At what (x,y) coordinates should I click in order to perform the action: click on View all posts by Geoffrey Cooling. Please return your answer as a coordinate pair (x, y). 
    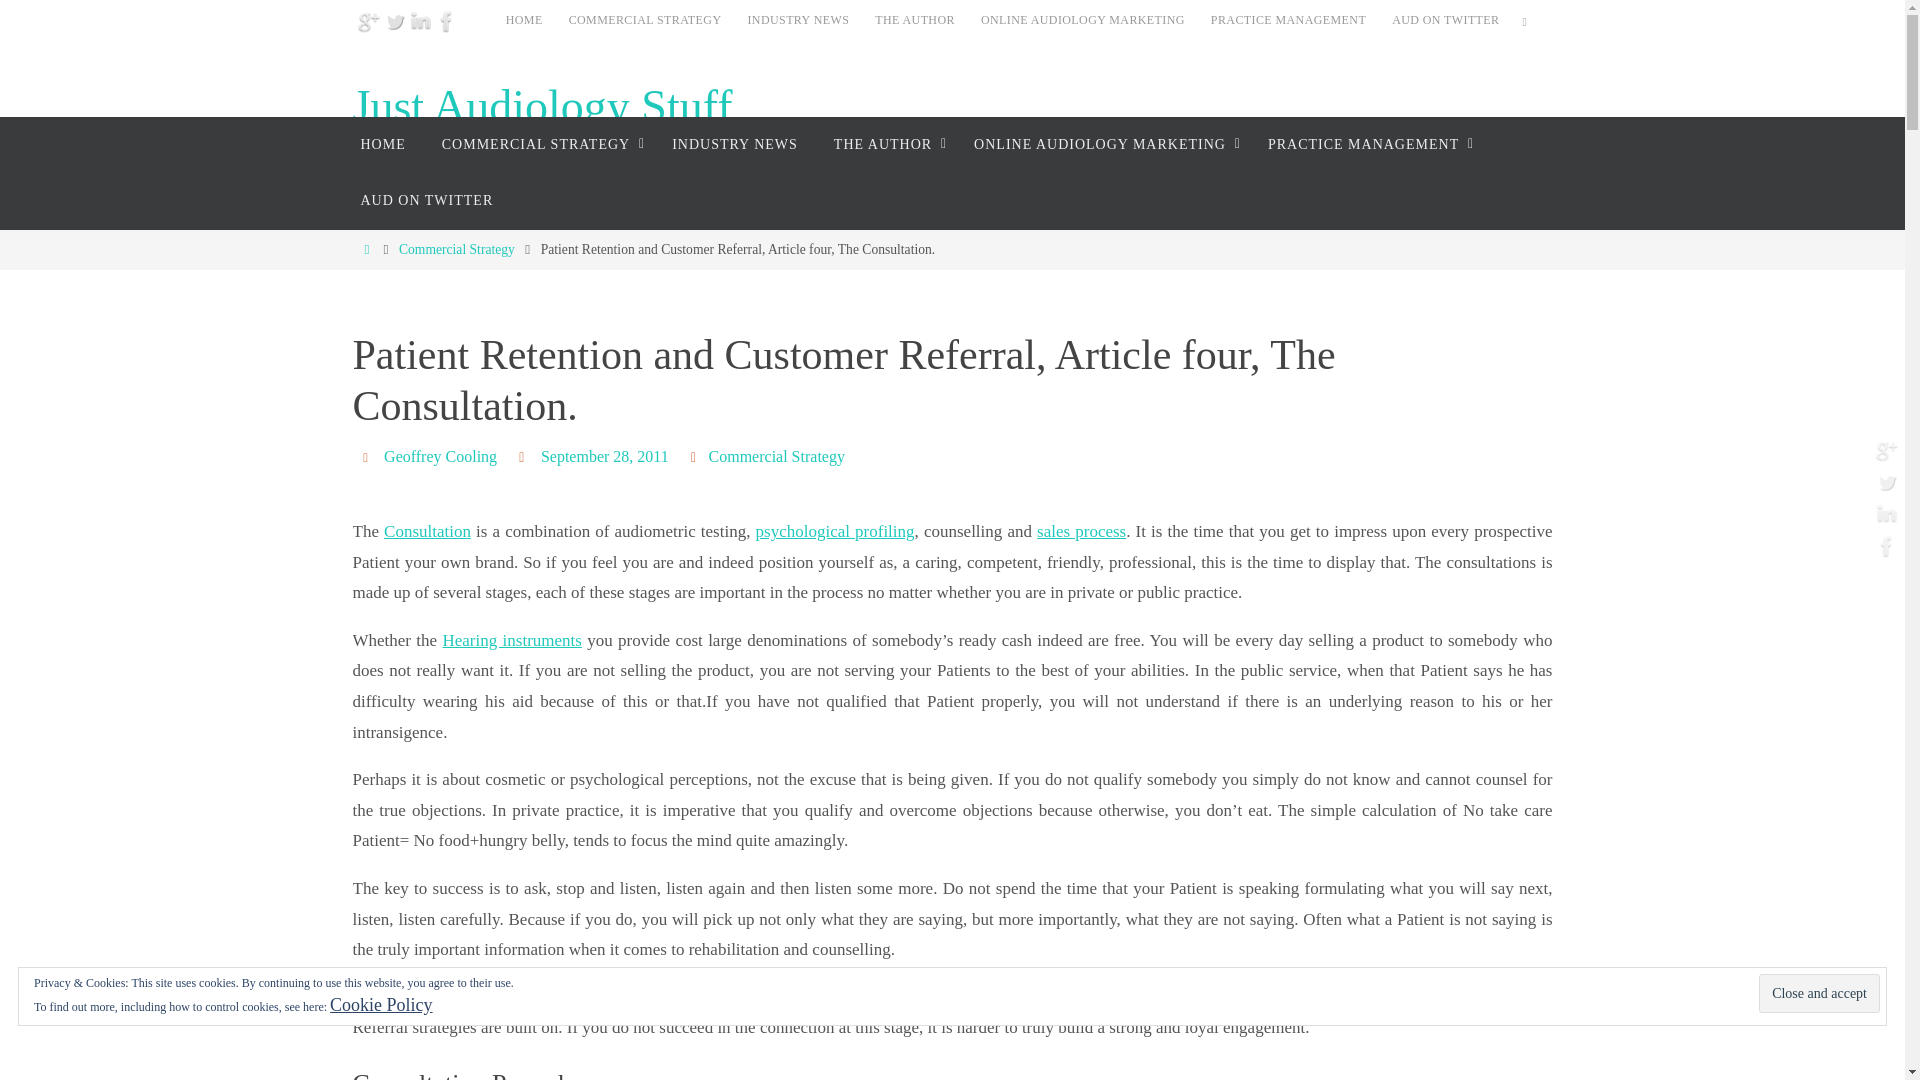
    Looking at the image, I should click on (440, 456).